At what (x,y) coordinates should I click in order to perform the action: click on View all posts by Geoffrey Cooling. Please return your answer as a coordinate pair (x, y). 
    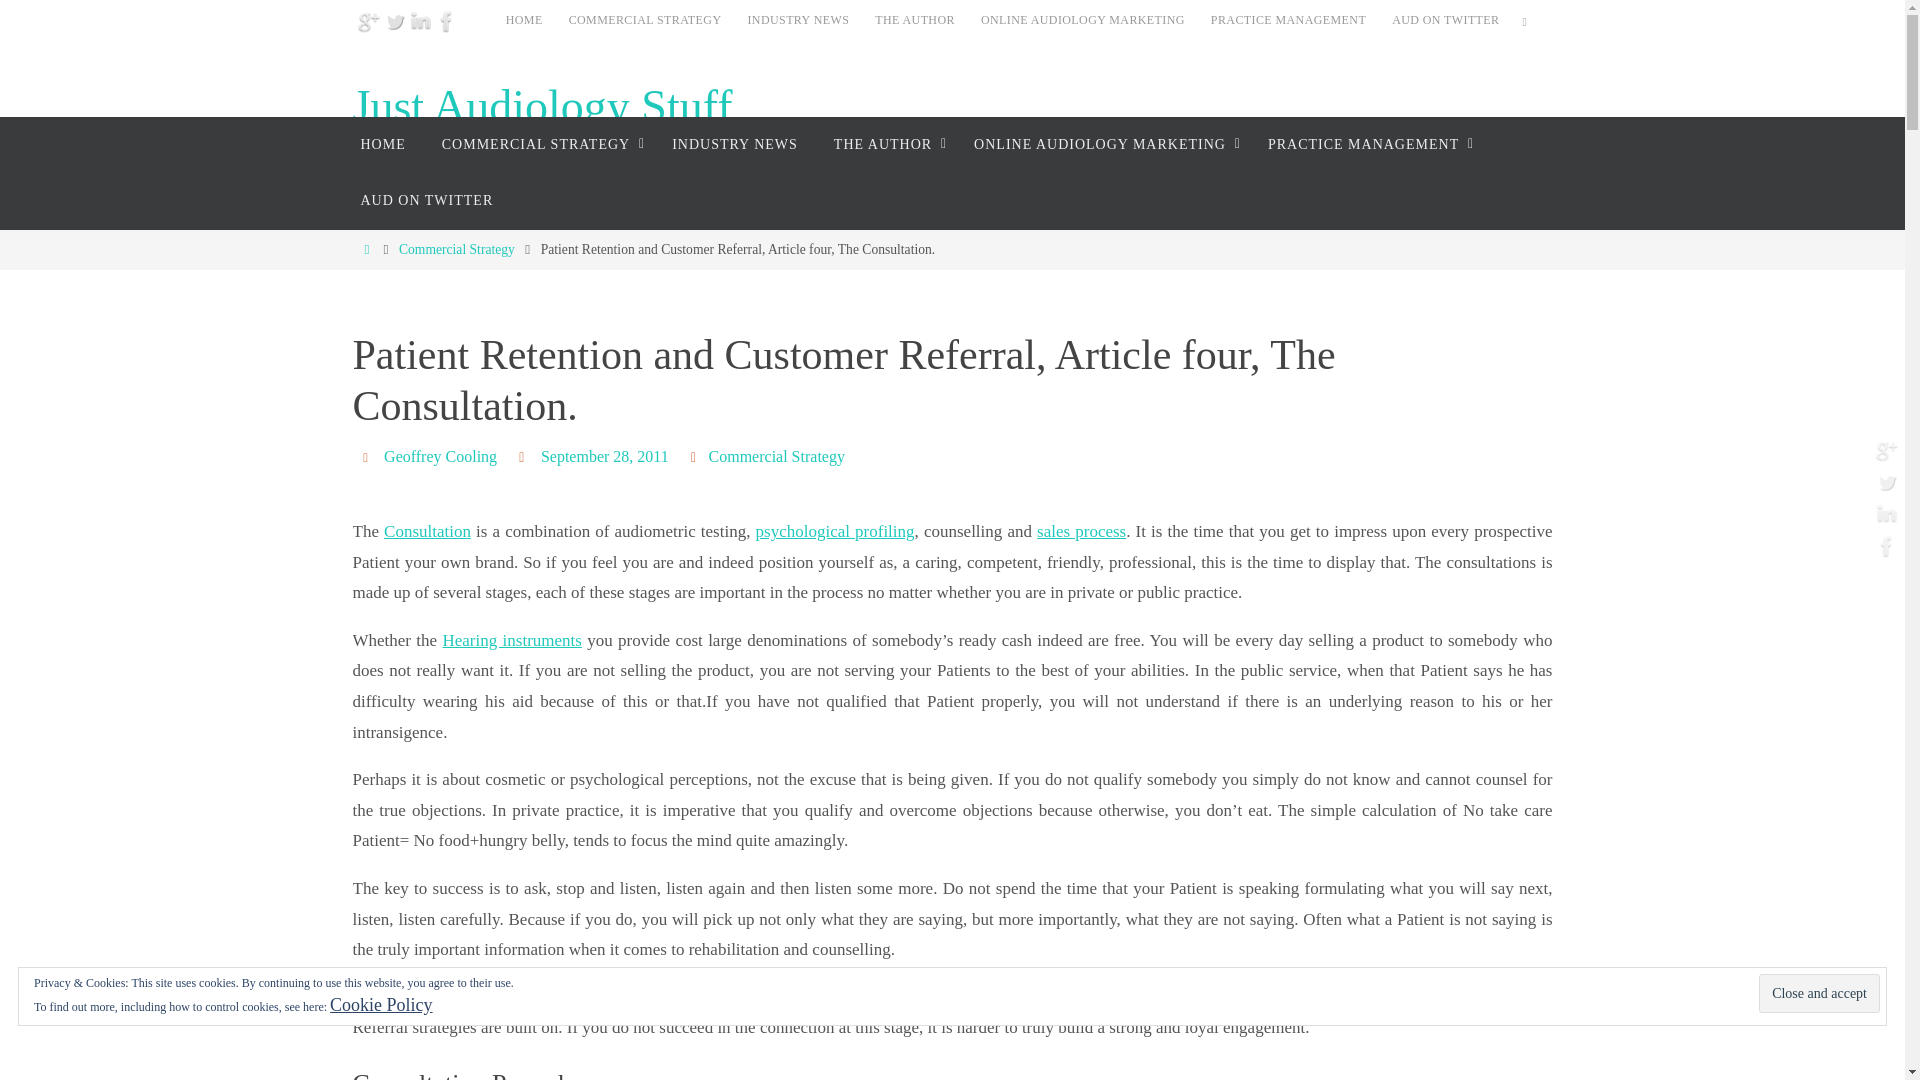
    Looking at the image, I should click on (440, 456).